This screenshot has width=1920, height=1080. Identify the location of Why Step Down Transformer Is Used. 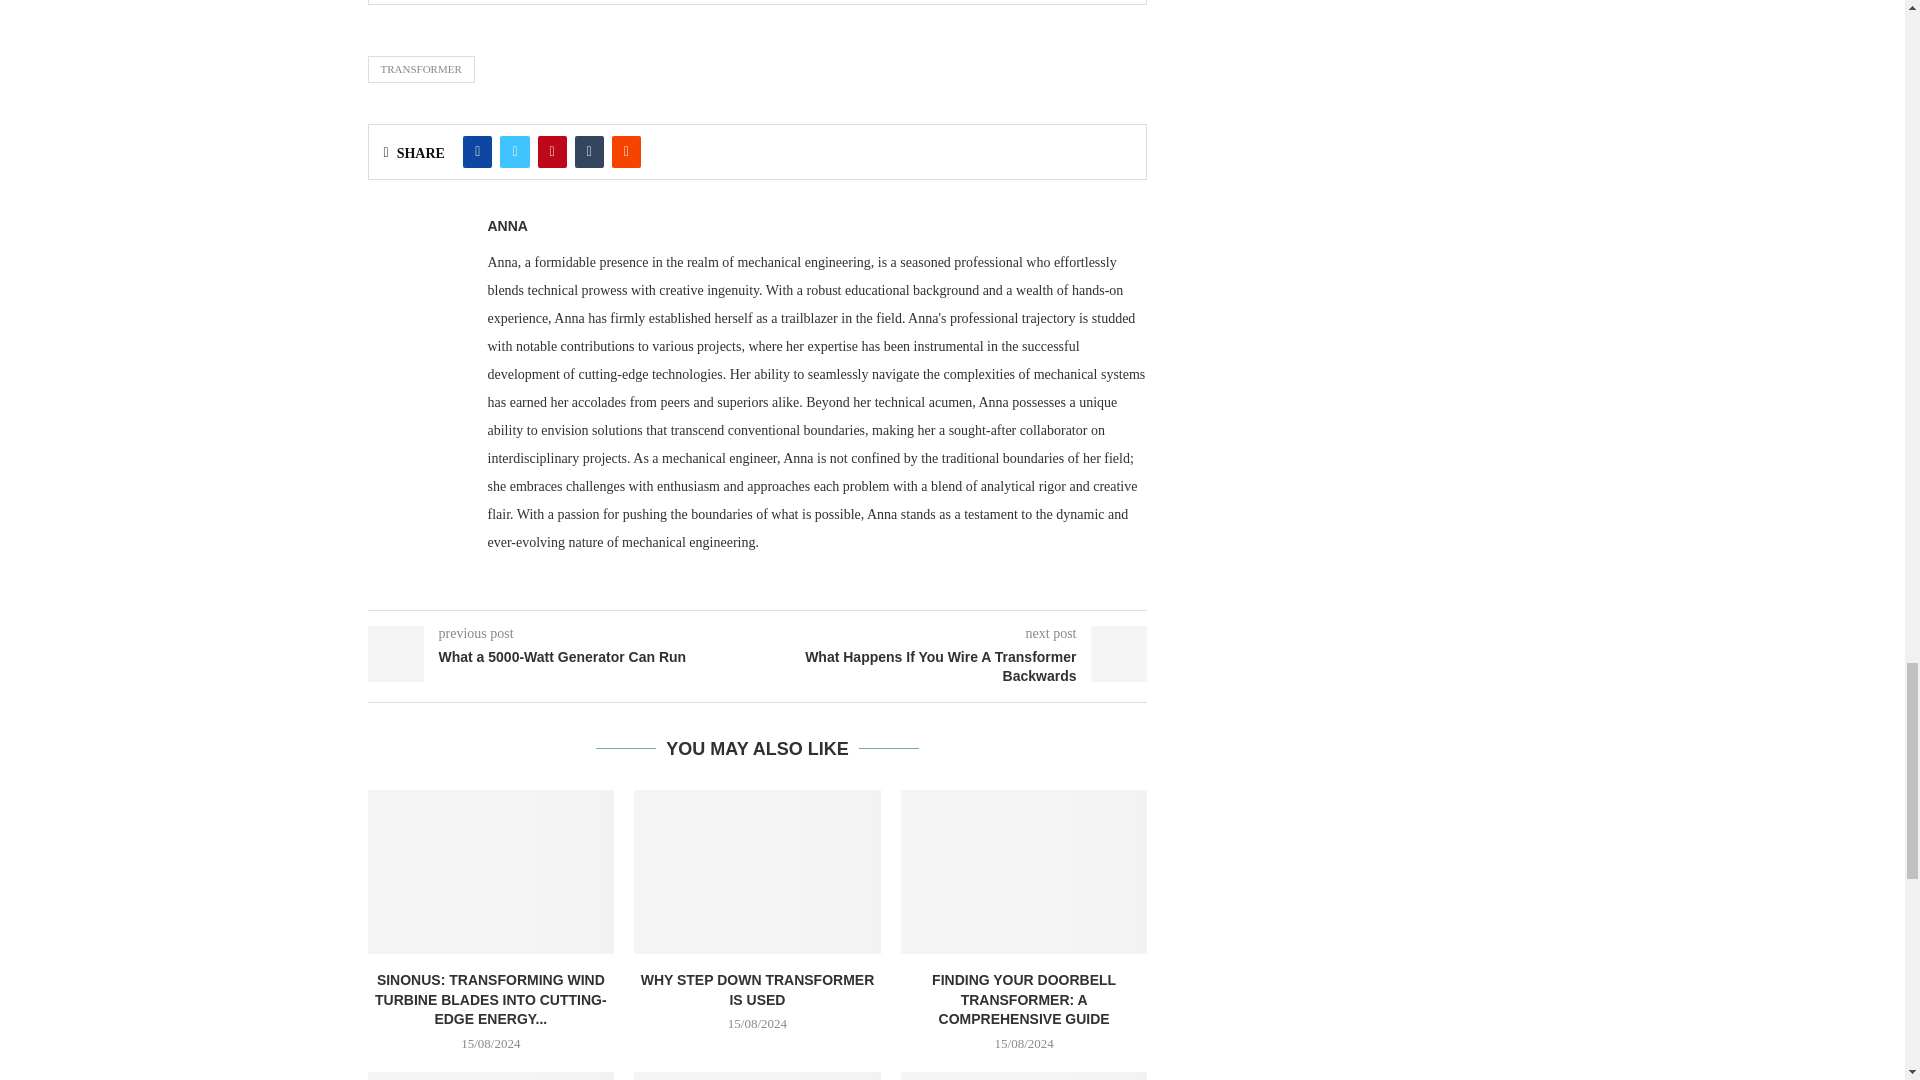
(757, 871).